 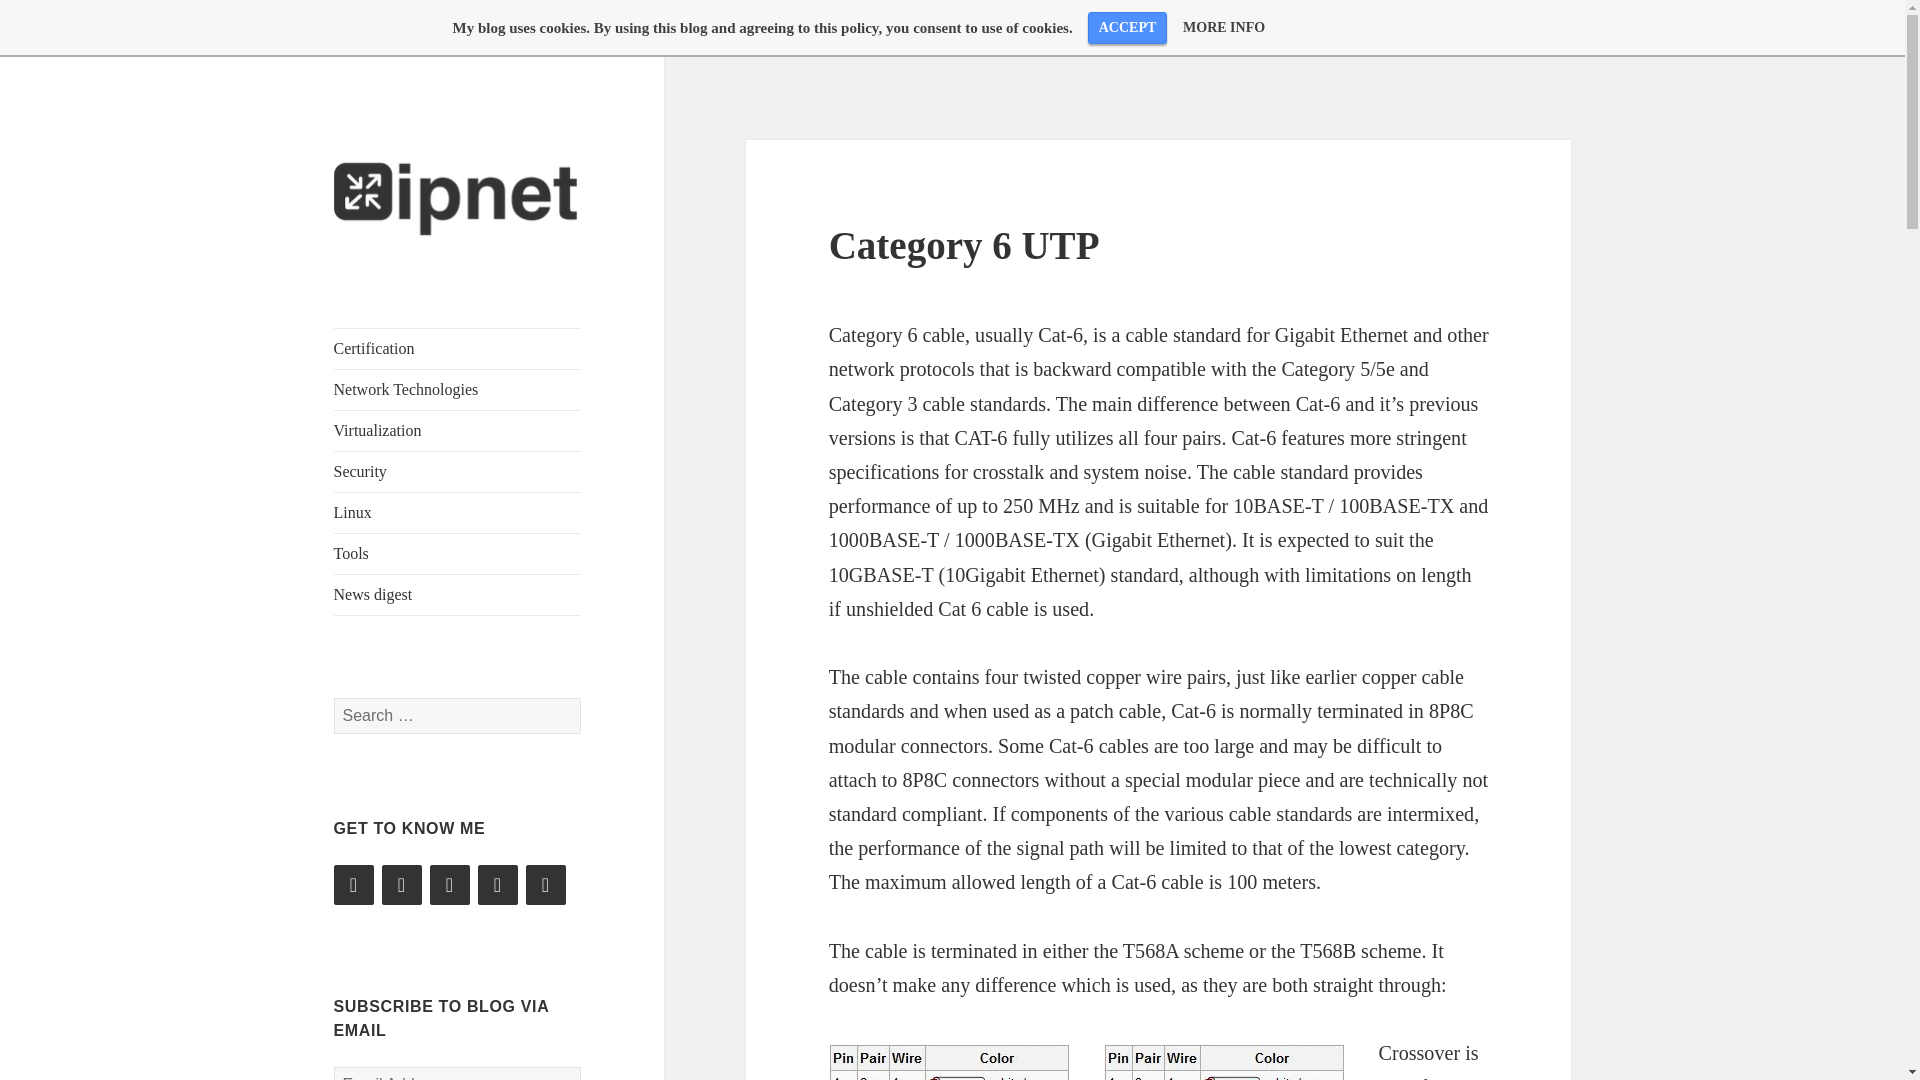 What do you see at coordinates (458, 349) in the screenshot?
I see `Certification` at bounding box center [458, 349].